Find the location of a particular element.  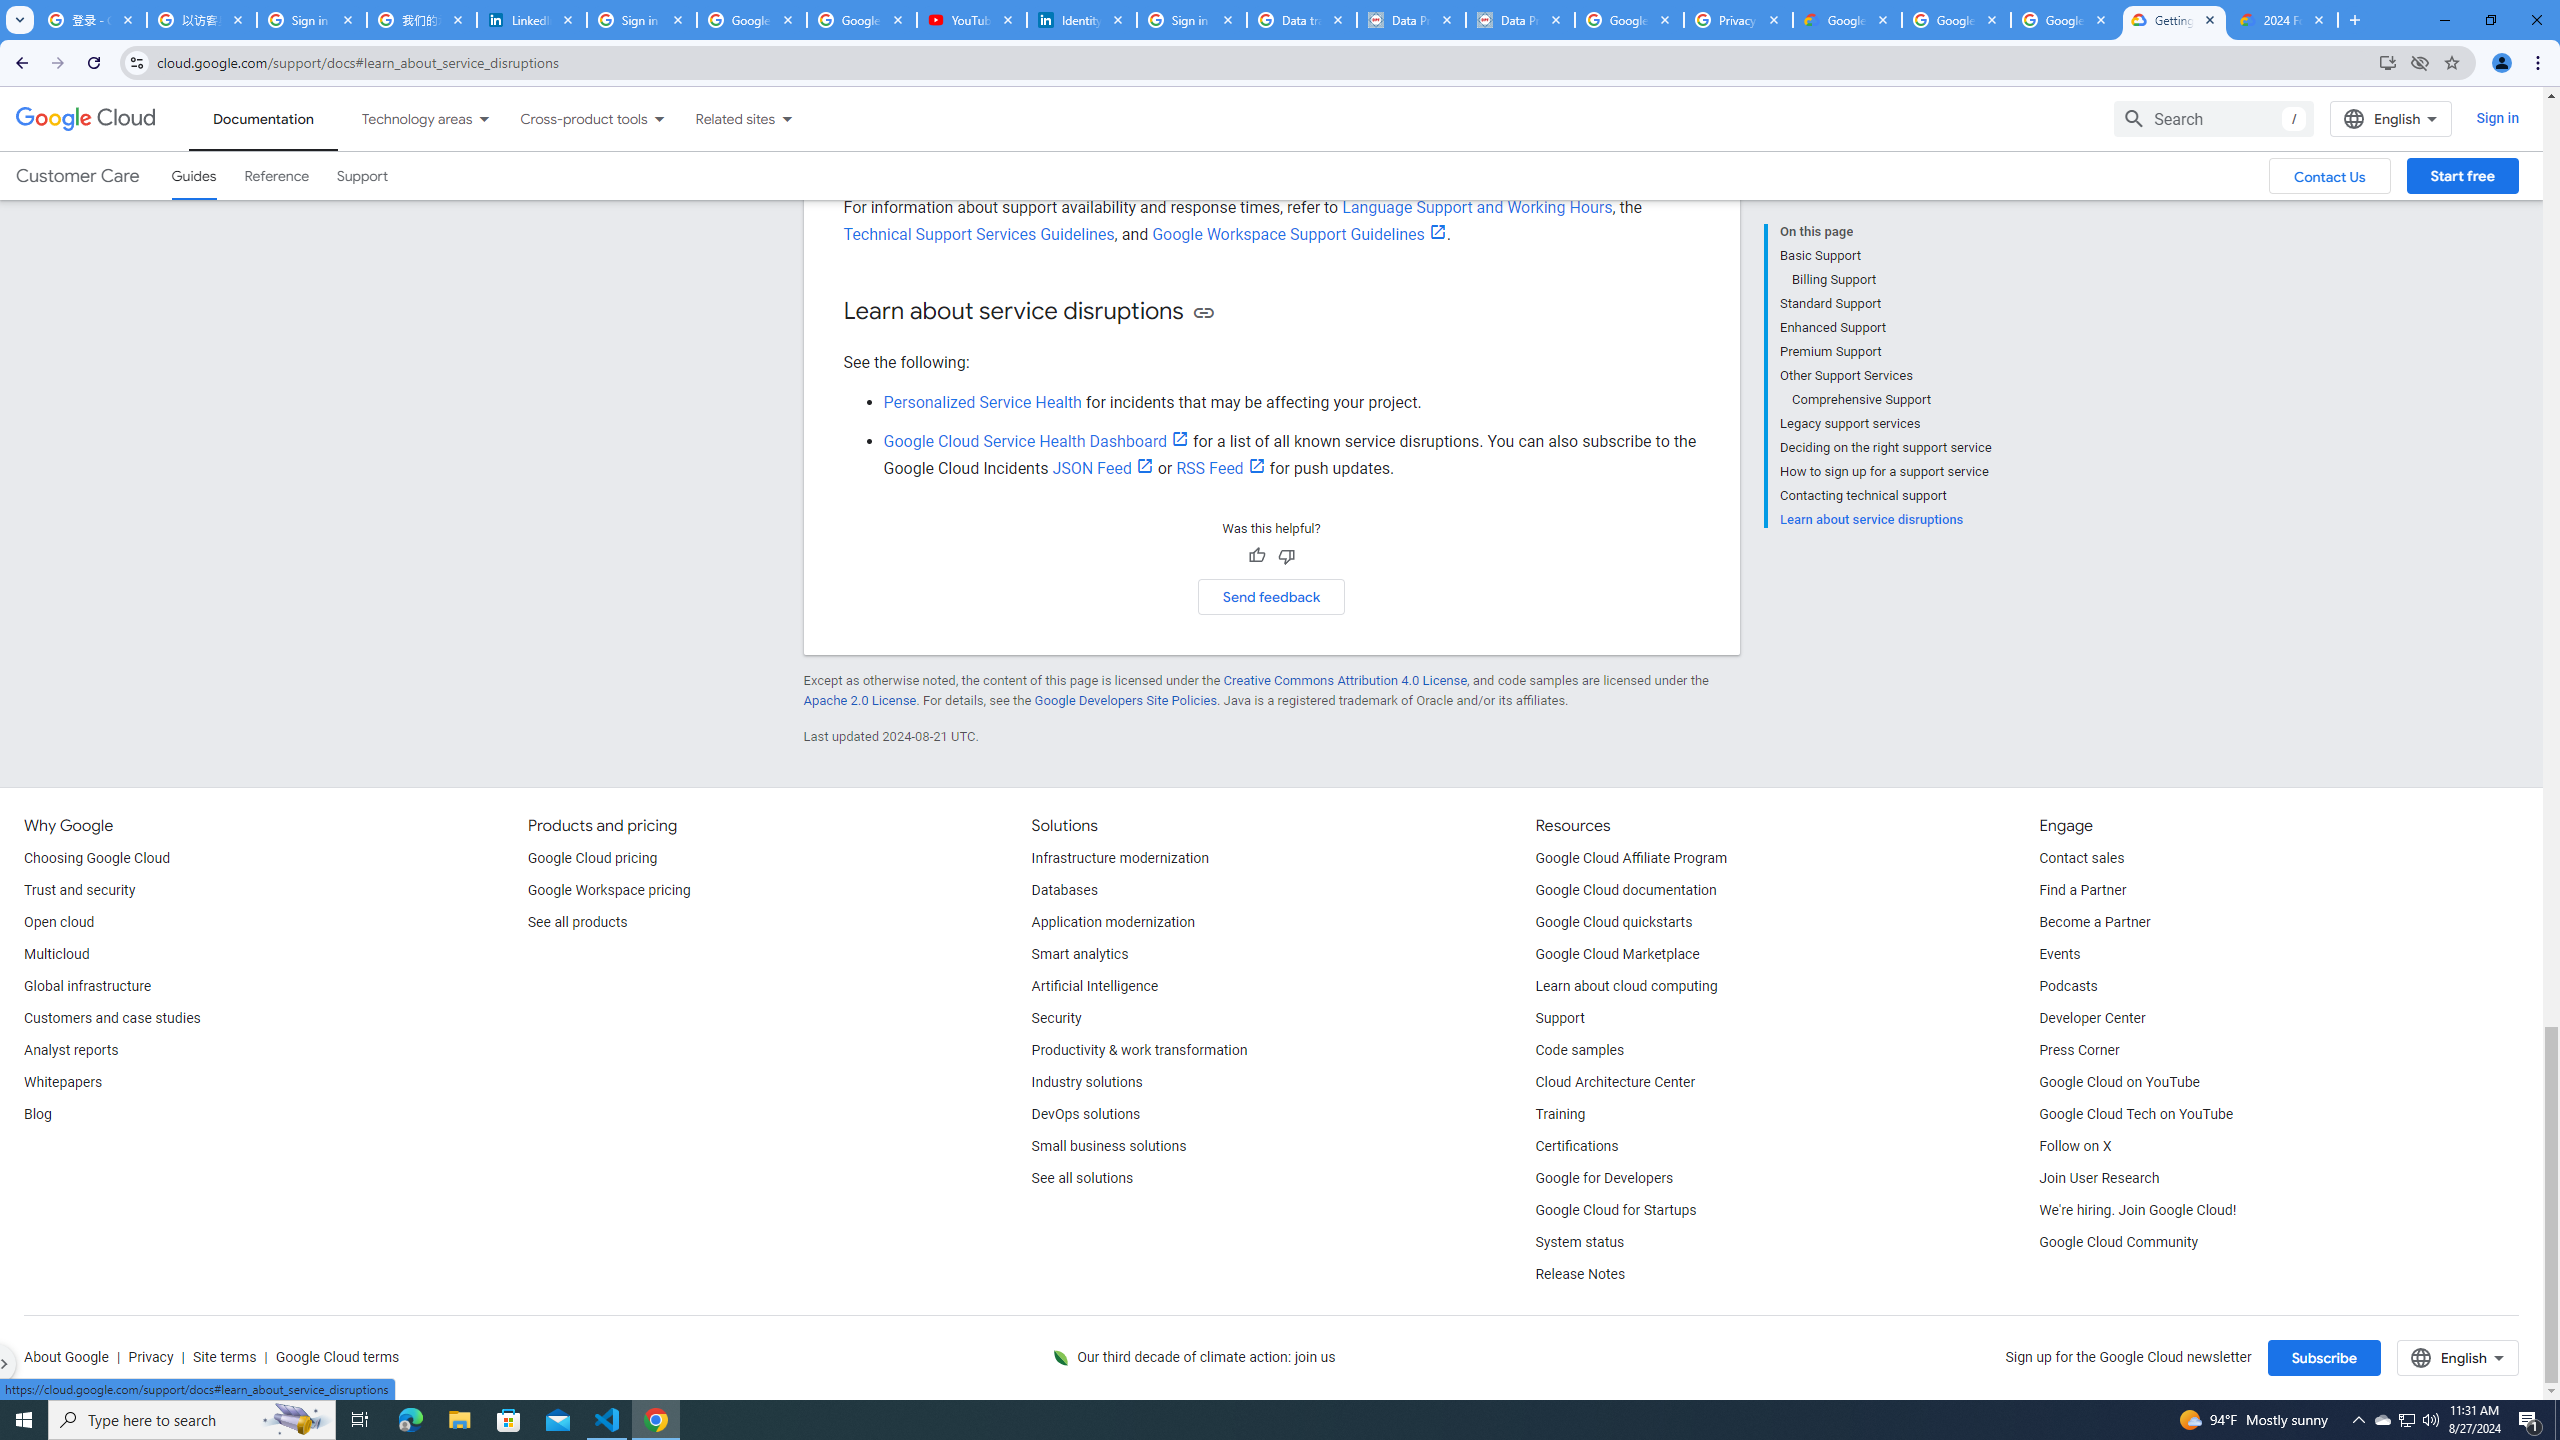

Basic Support is located at coordinates (1885, 255).